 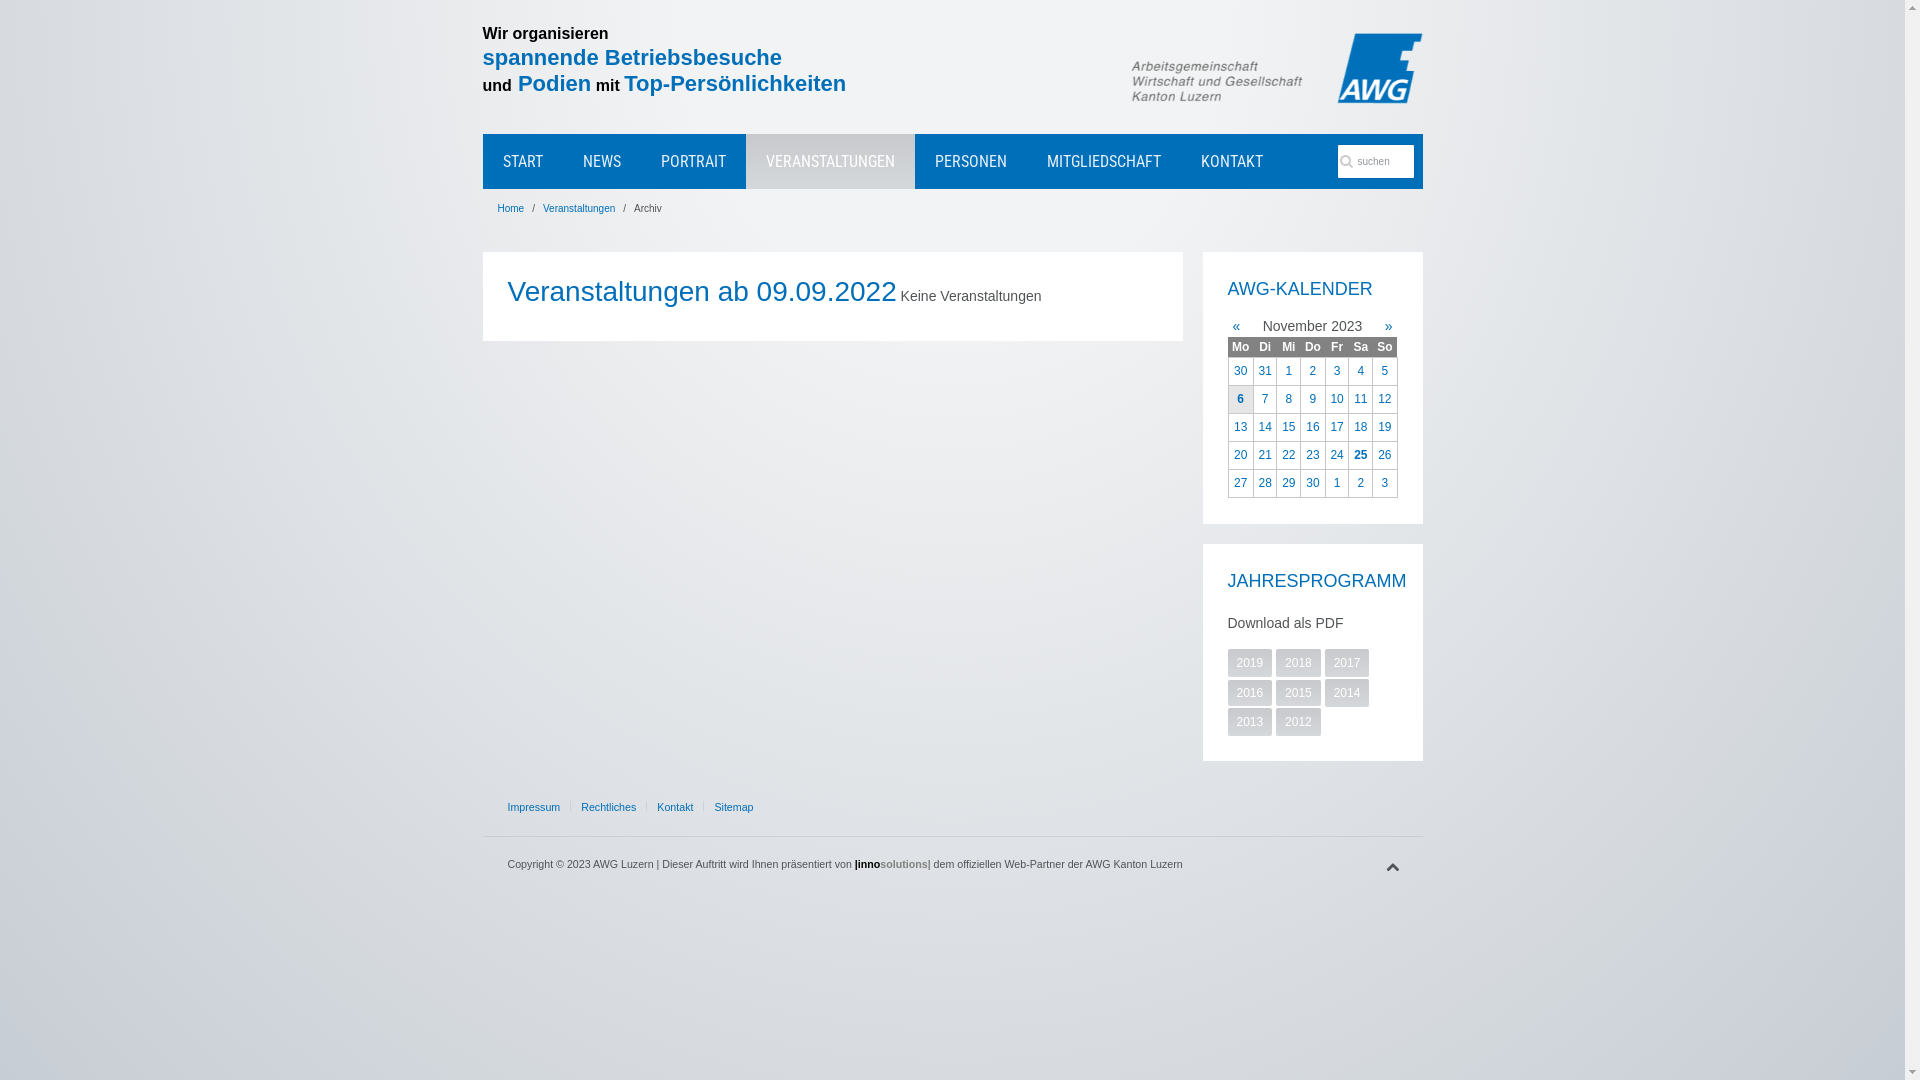 What do you see at coordinates (601, 162) in the screenshot?
I see `NEWS` at bounding box center [601, 162].